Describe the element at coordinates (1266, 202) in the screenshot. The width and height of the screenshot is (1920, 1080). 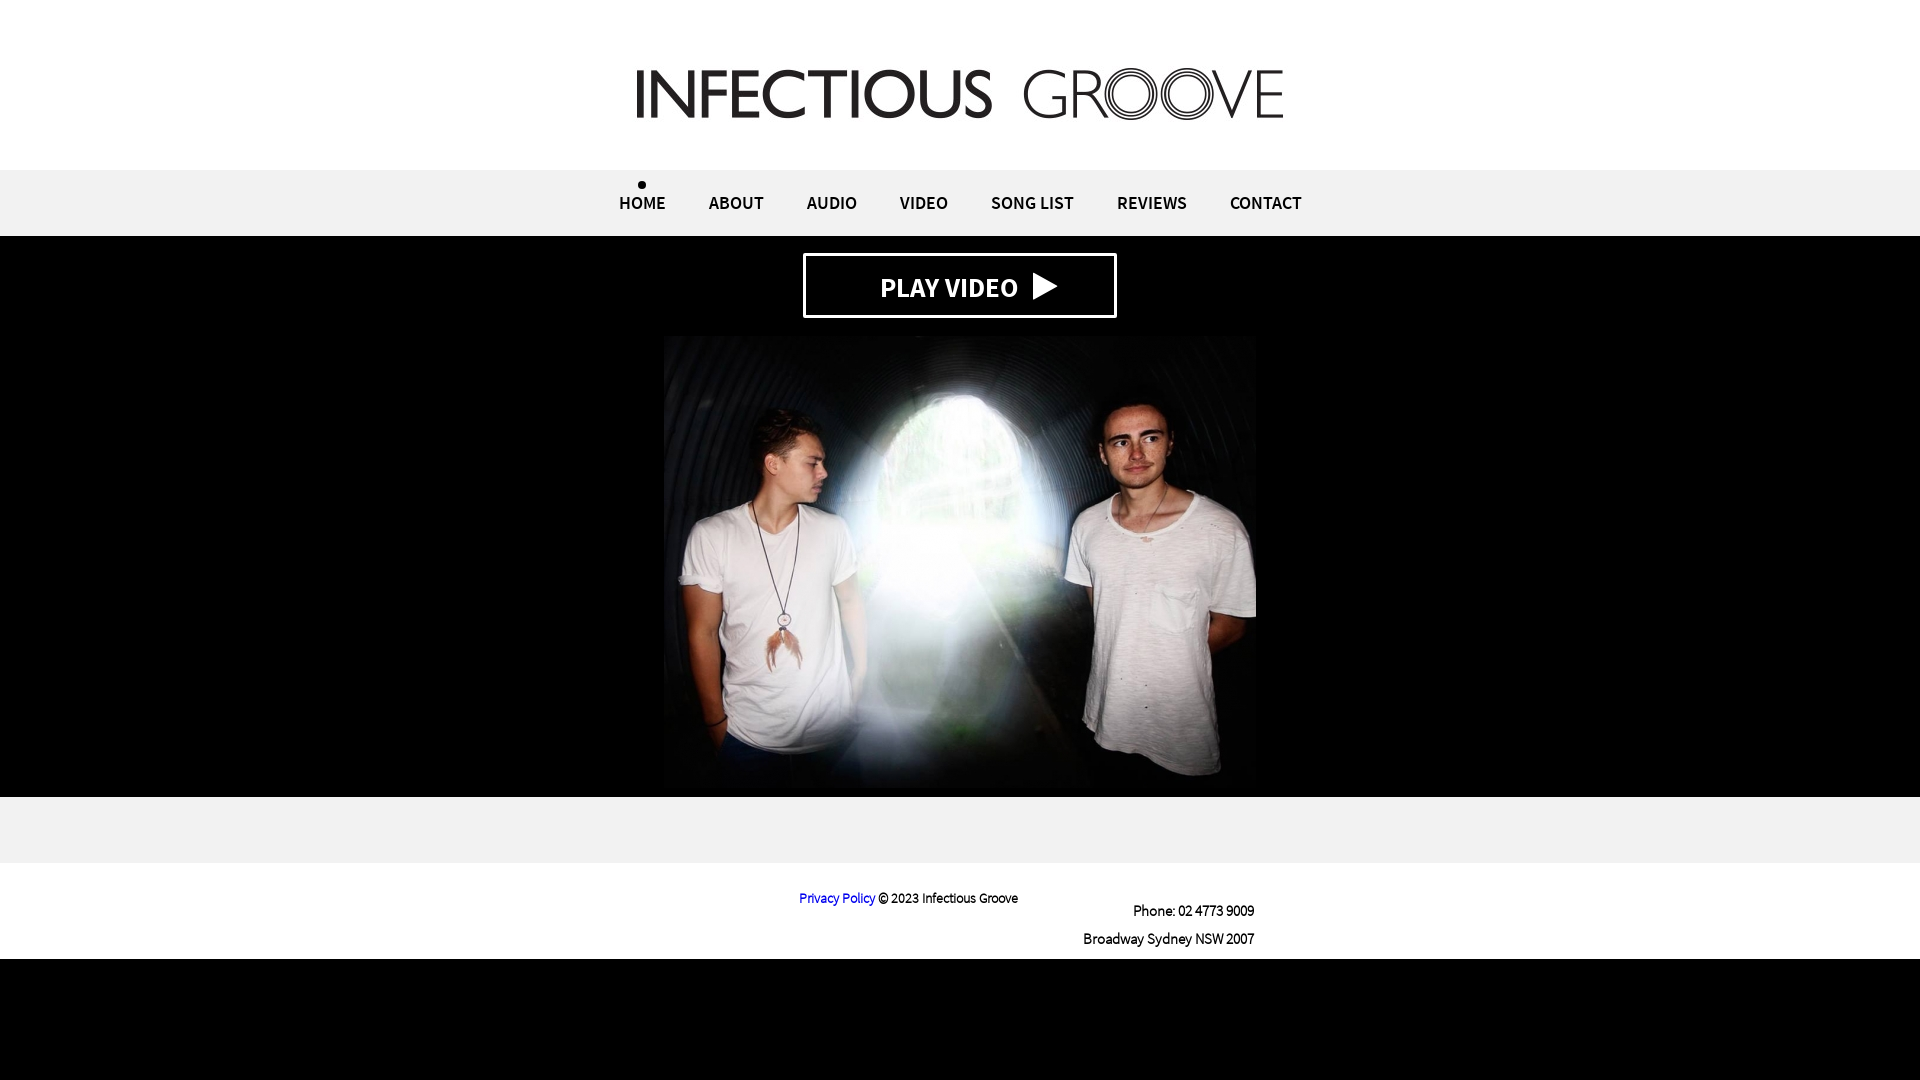
I see `CONTACT` at that location.